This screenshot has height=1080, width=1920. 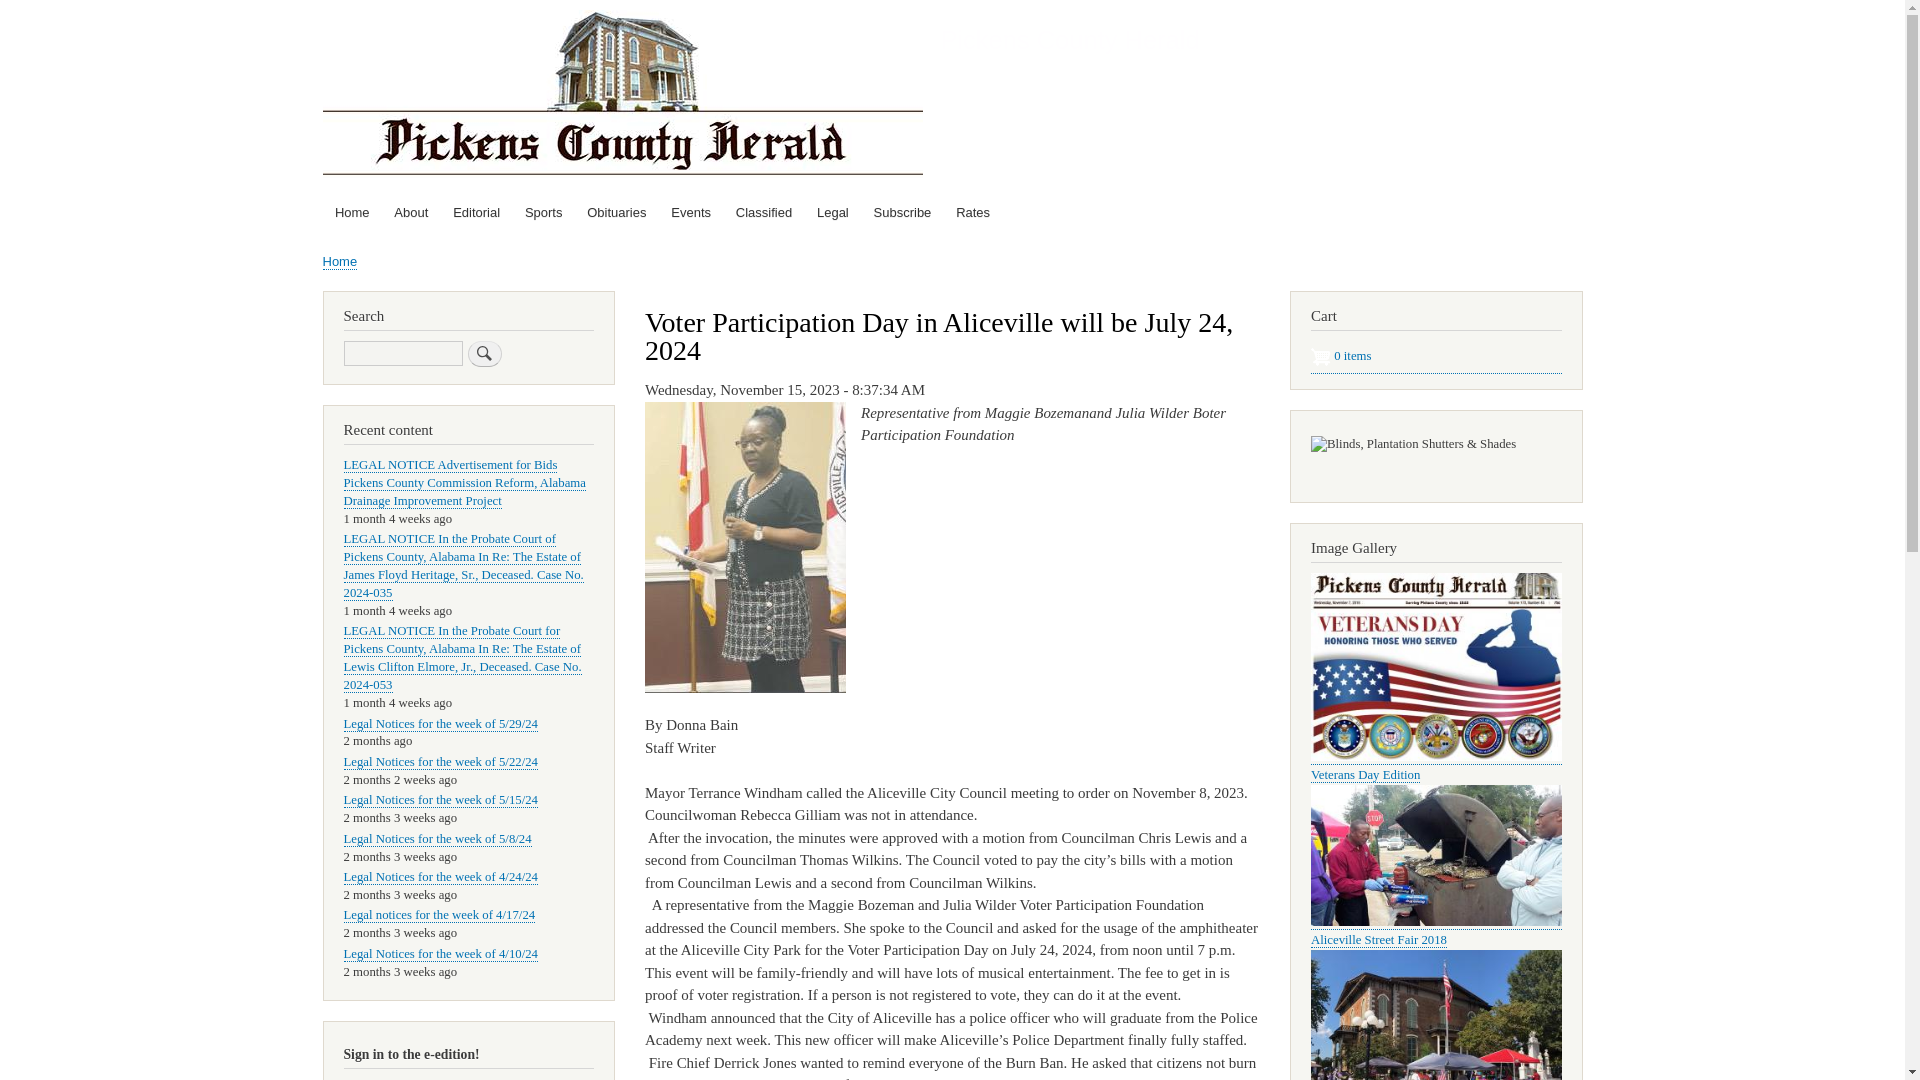 What do you see at coordinates (1069, 40) in the screenshot?
I see `Home` at bounding box center [1069, 40].